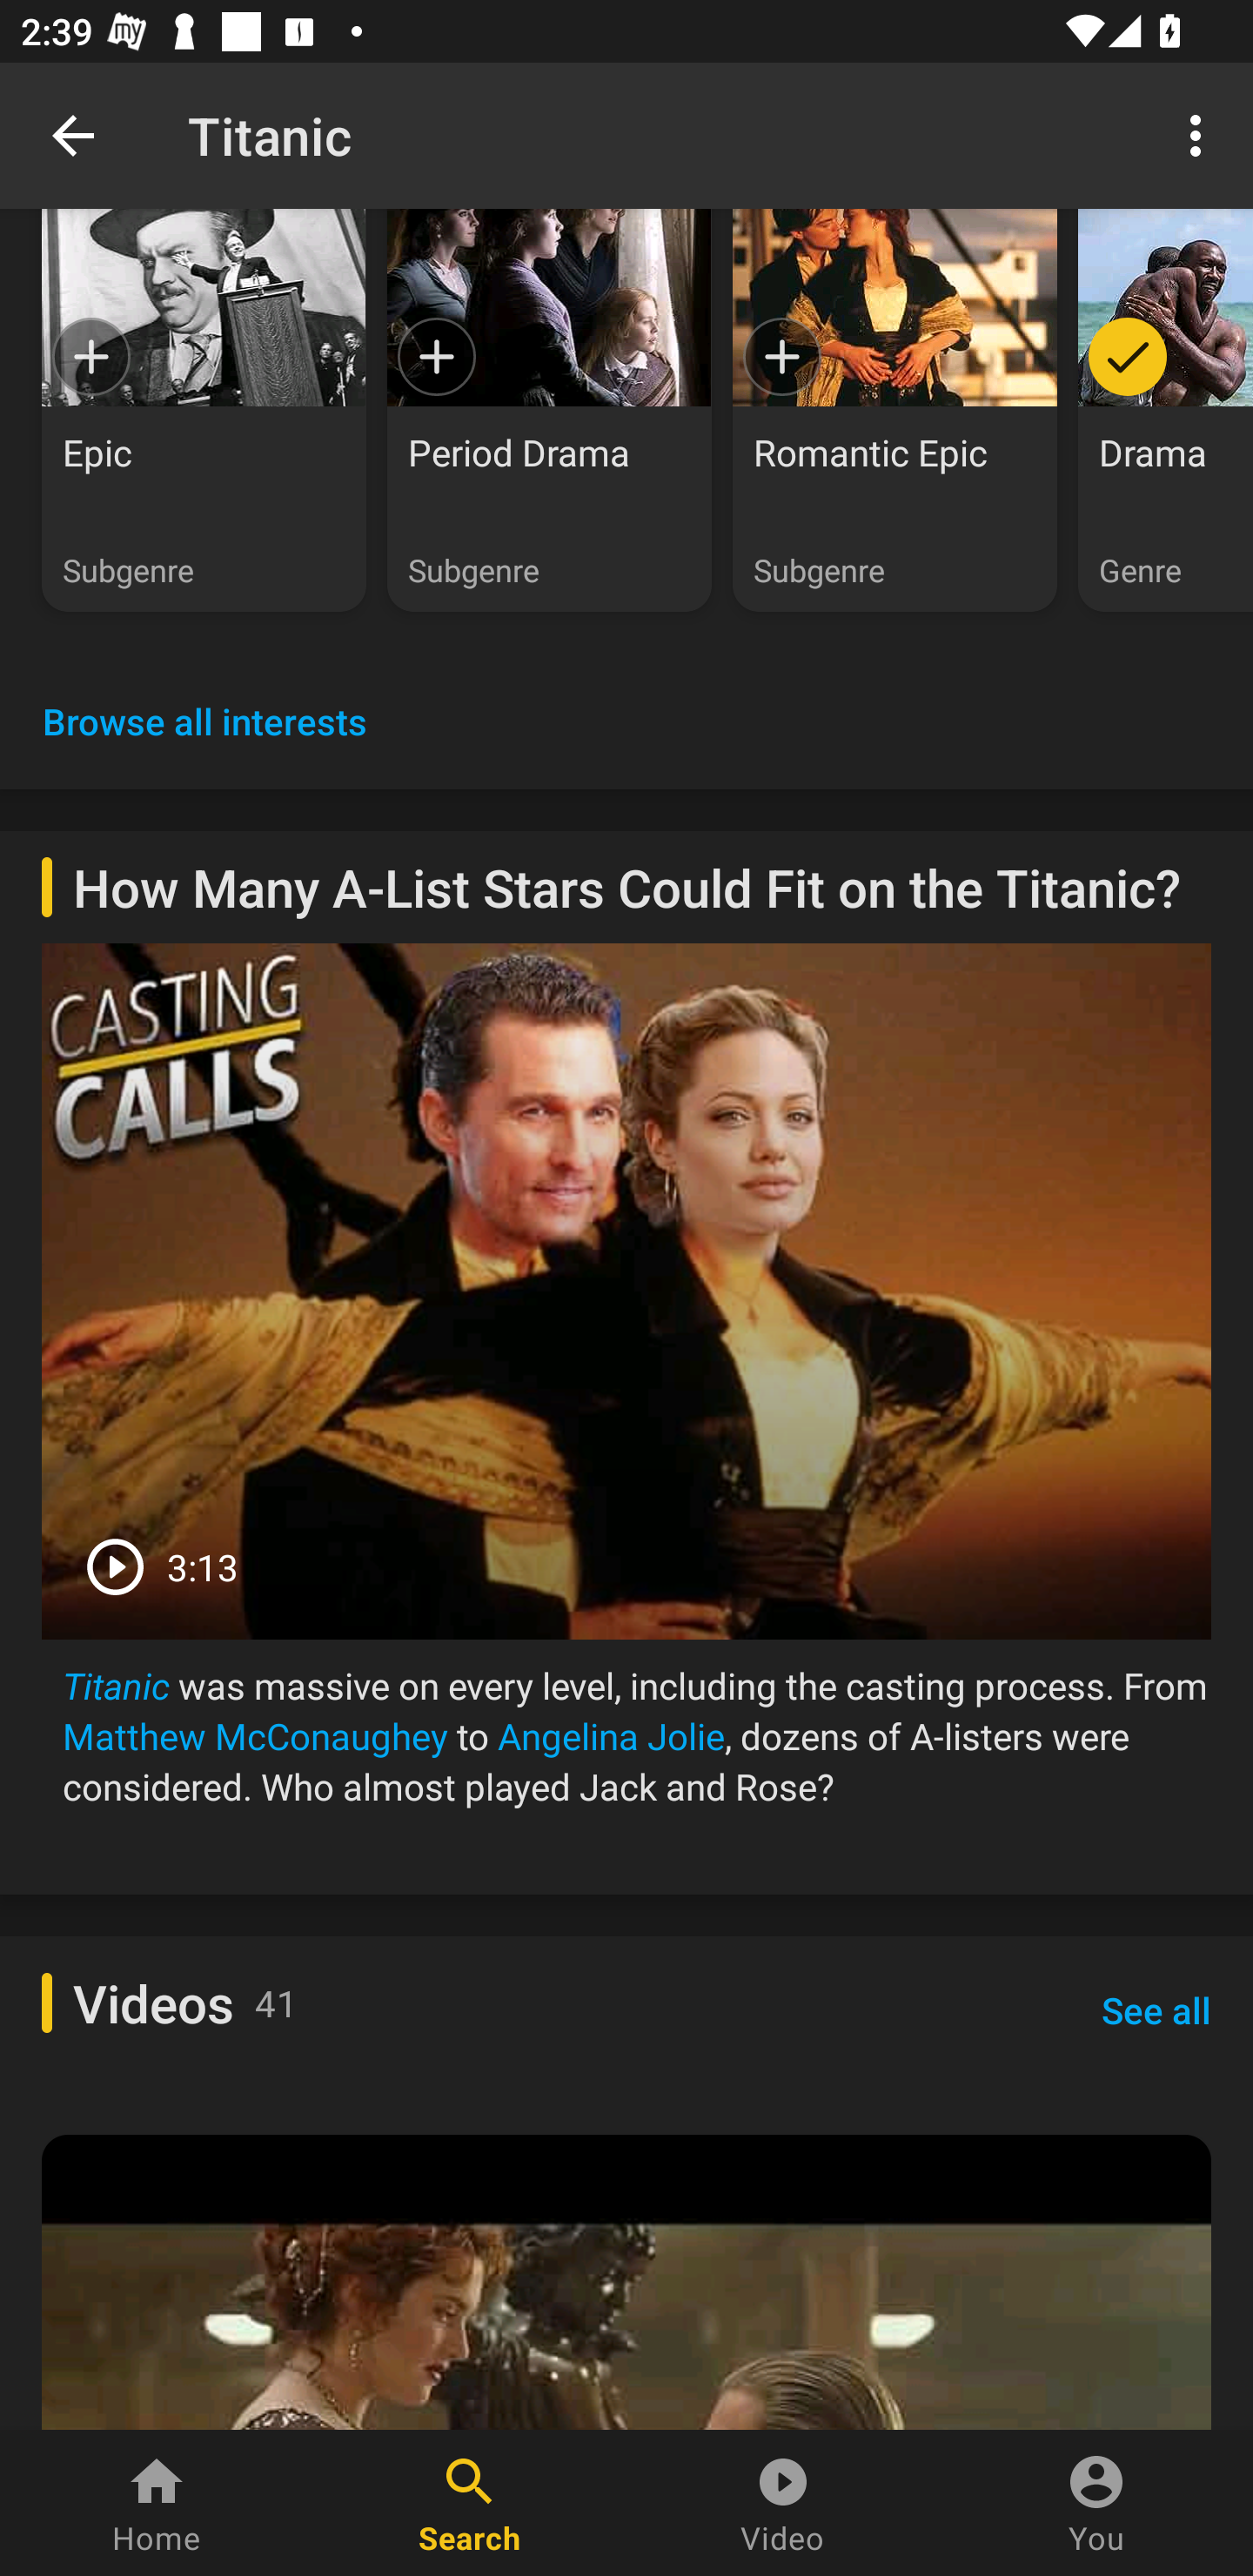 The image size is (1253, 2576). I want to click on More options, so click(1201, 134).